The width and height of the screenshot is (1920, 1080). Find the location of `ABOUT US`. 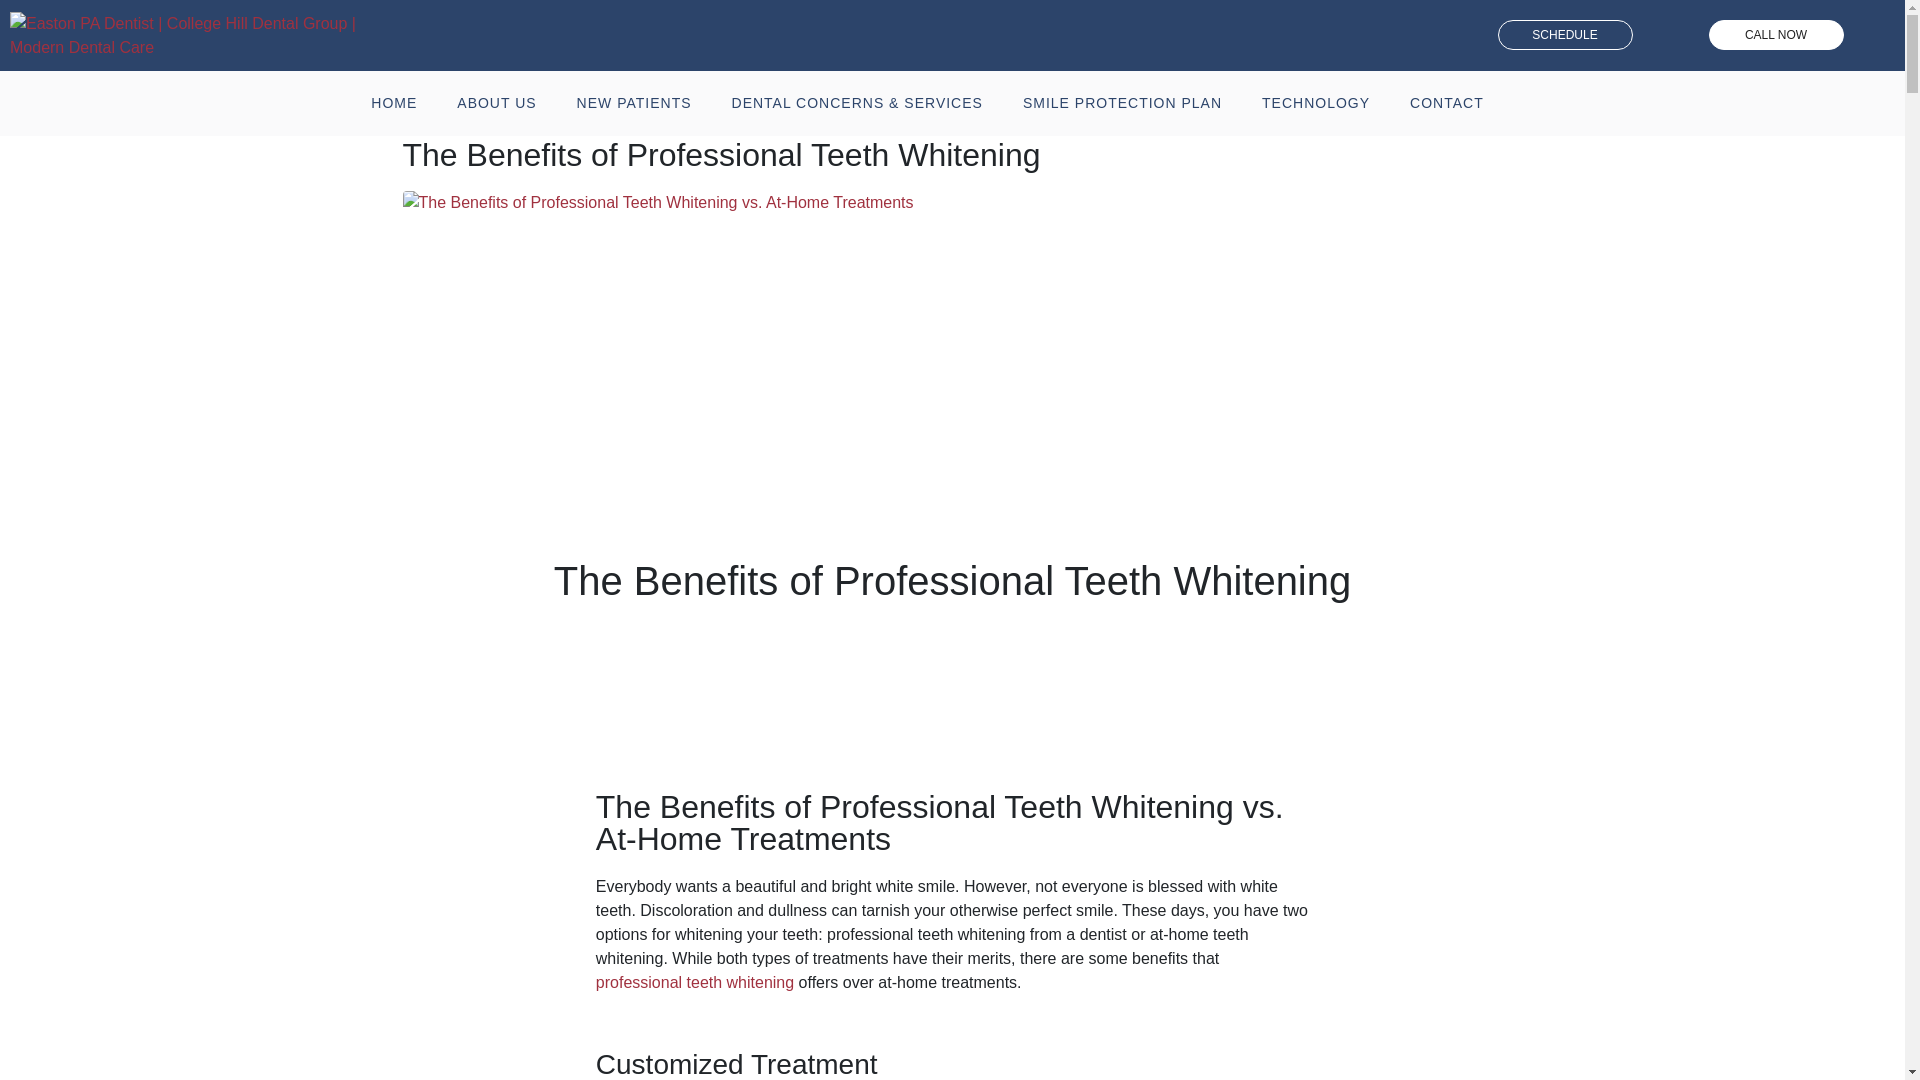

ABOUT US is located at coordinates (496, 103).